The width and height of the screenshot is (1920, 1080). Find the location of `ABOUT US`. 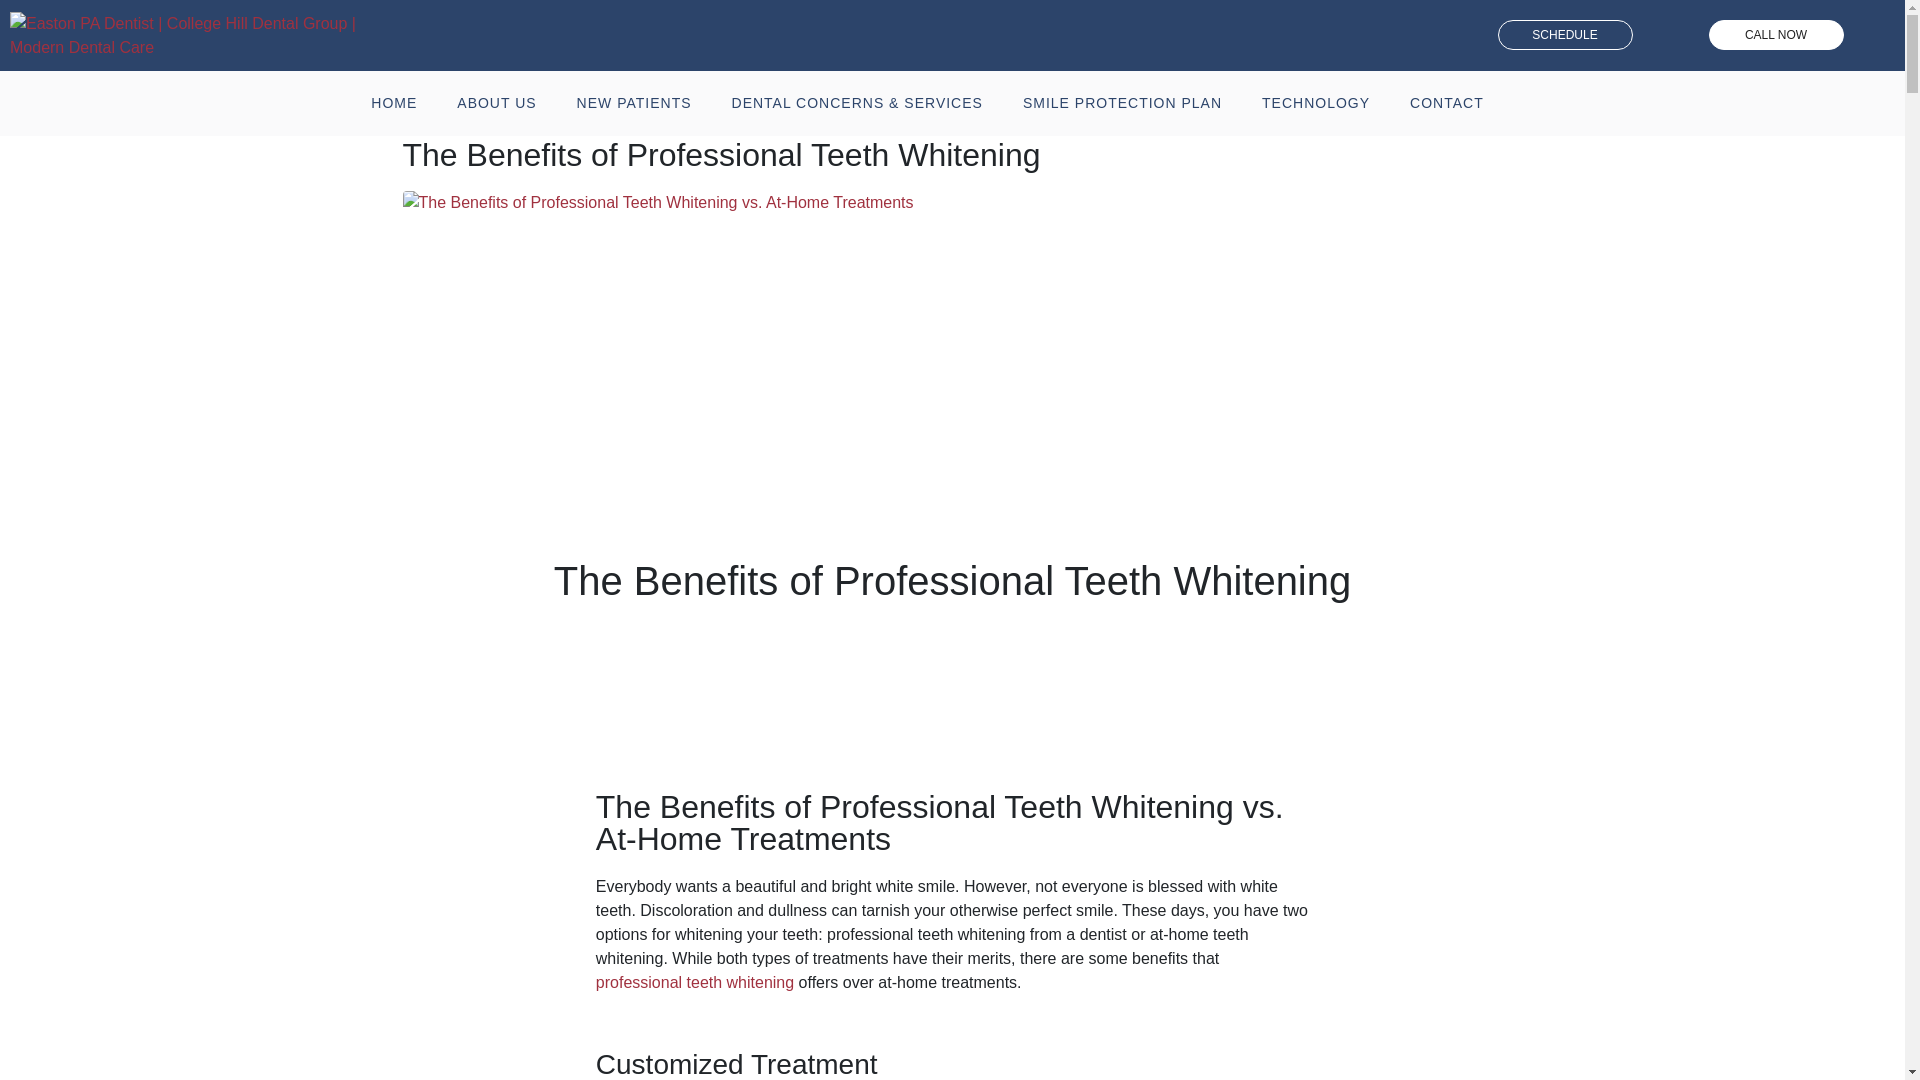

ABOUT US is located at coordinates (496, 103).